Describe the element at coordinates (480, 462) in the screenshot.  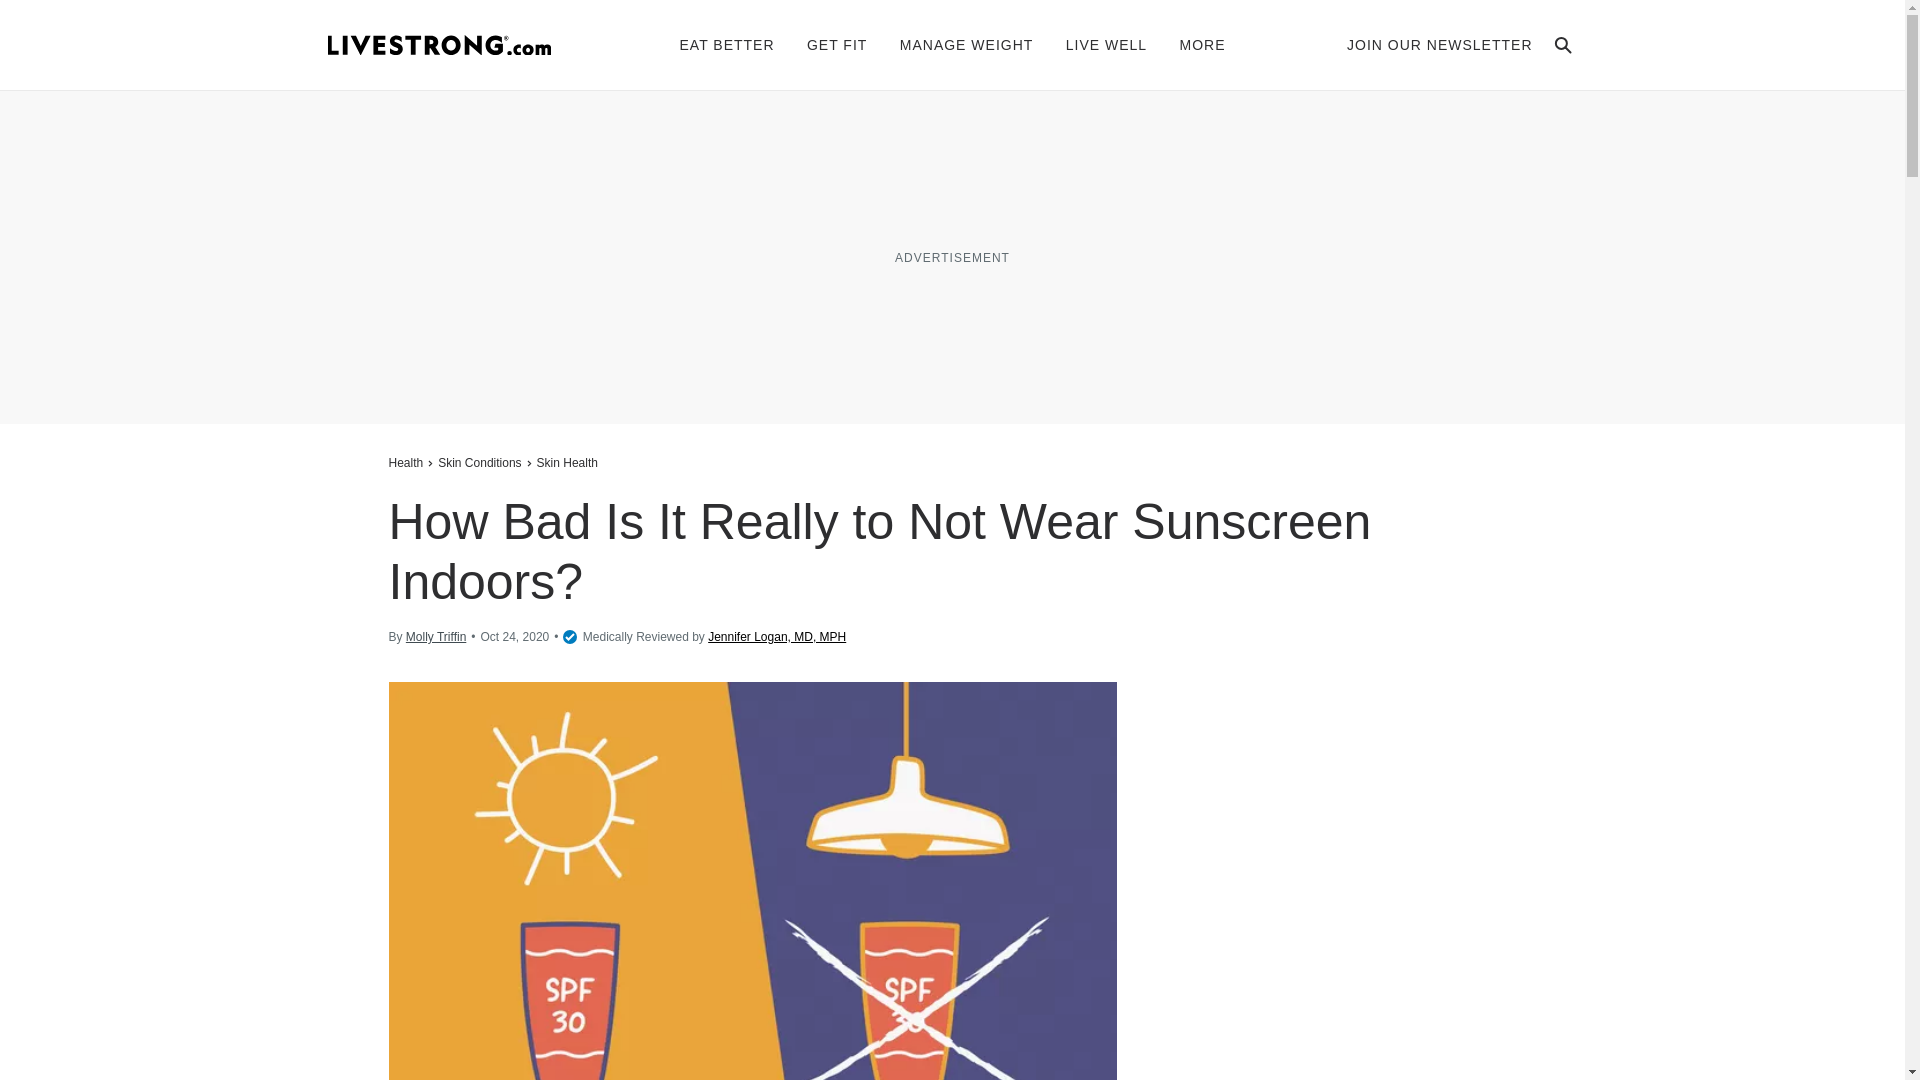
I see `Skin Conditions` at that location.